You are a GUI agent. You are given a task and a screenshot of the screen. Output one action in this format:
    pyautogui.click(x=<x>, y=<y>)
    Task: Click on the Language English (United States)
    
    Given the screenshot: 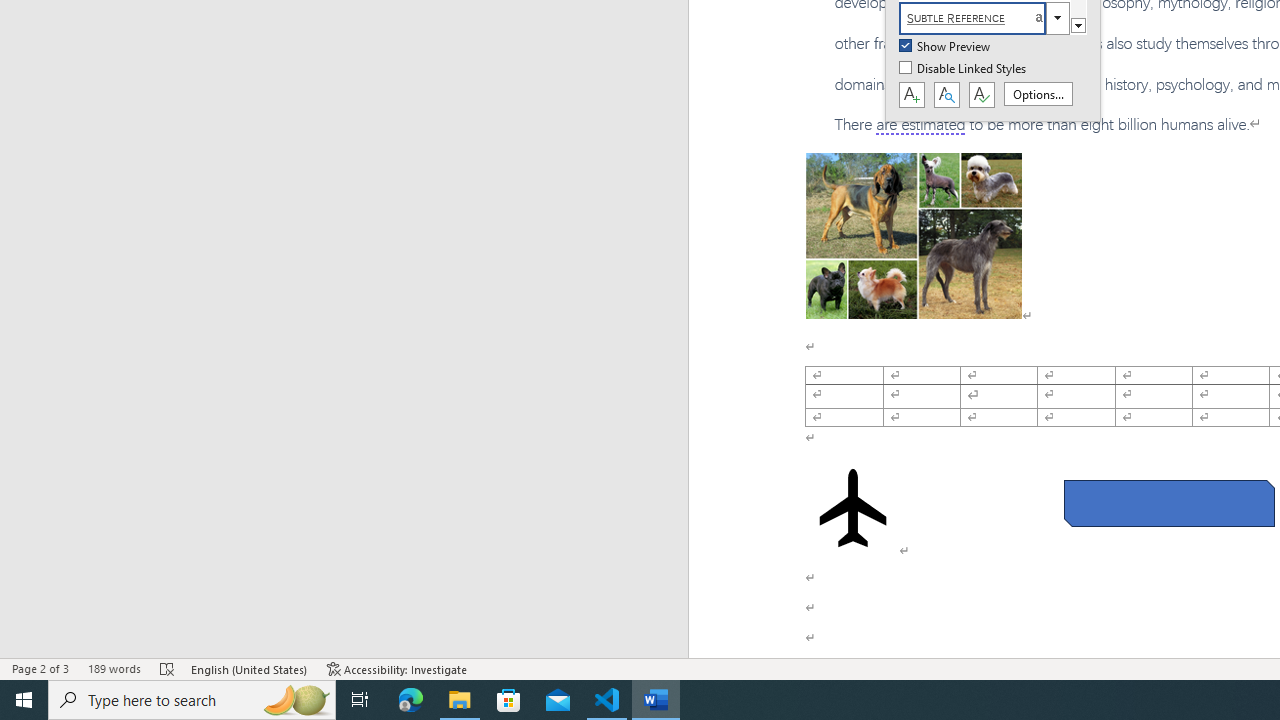 What is the action you would take?
    pyautogui.click(x=250, y=668)
    